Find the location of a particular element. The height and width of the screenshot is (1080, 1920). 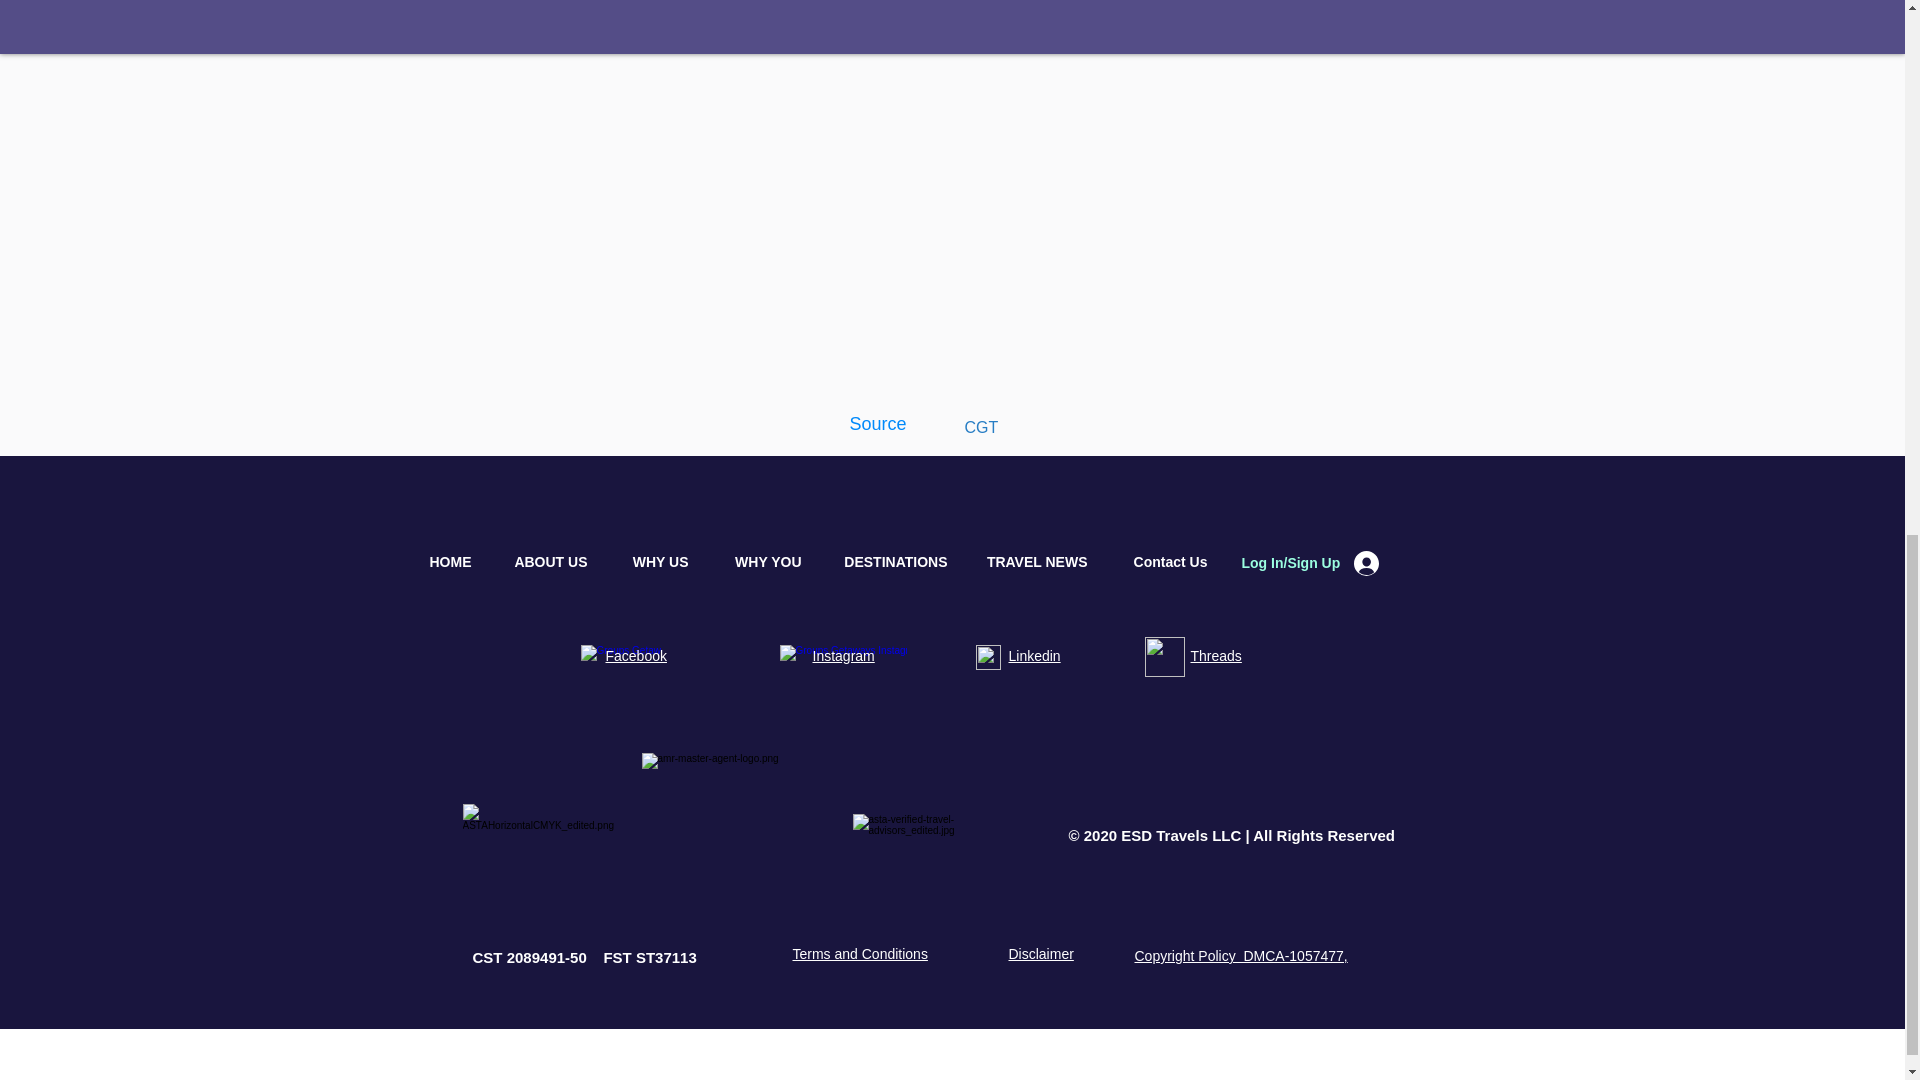

Terms and Conditions is located at coordinates (859, 954).